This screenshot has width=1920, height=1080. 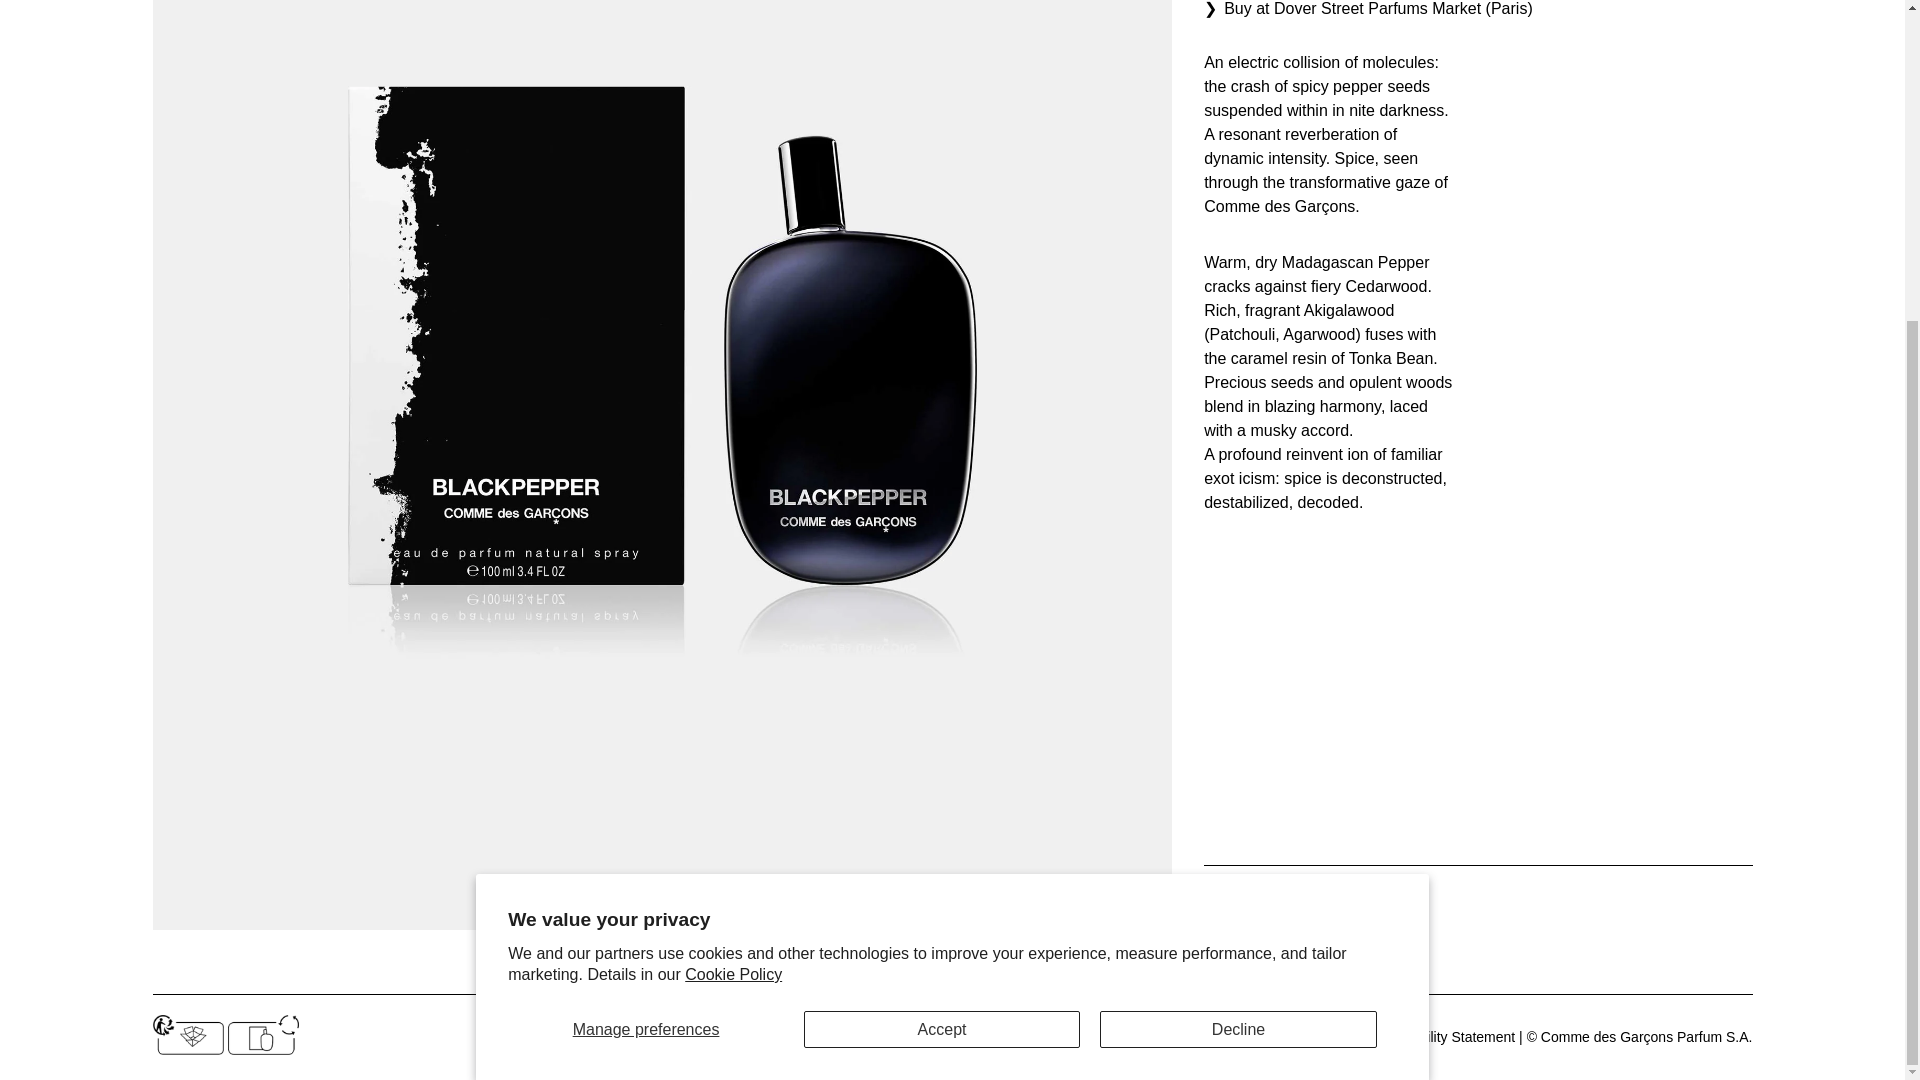 I want to click on Accessibility Statement, so click(x=1442, y=1037).